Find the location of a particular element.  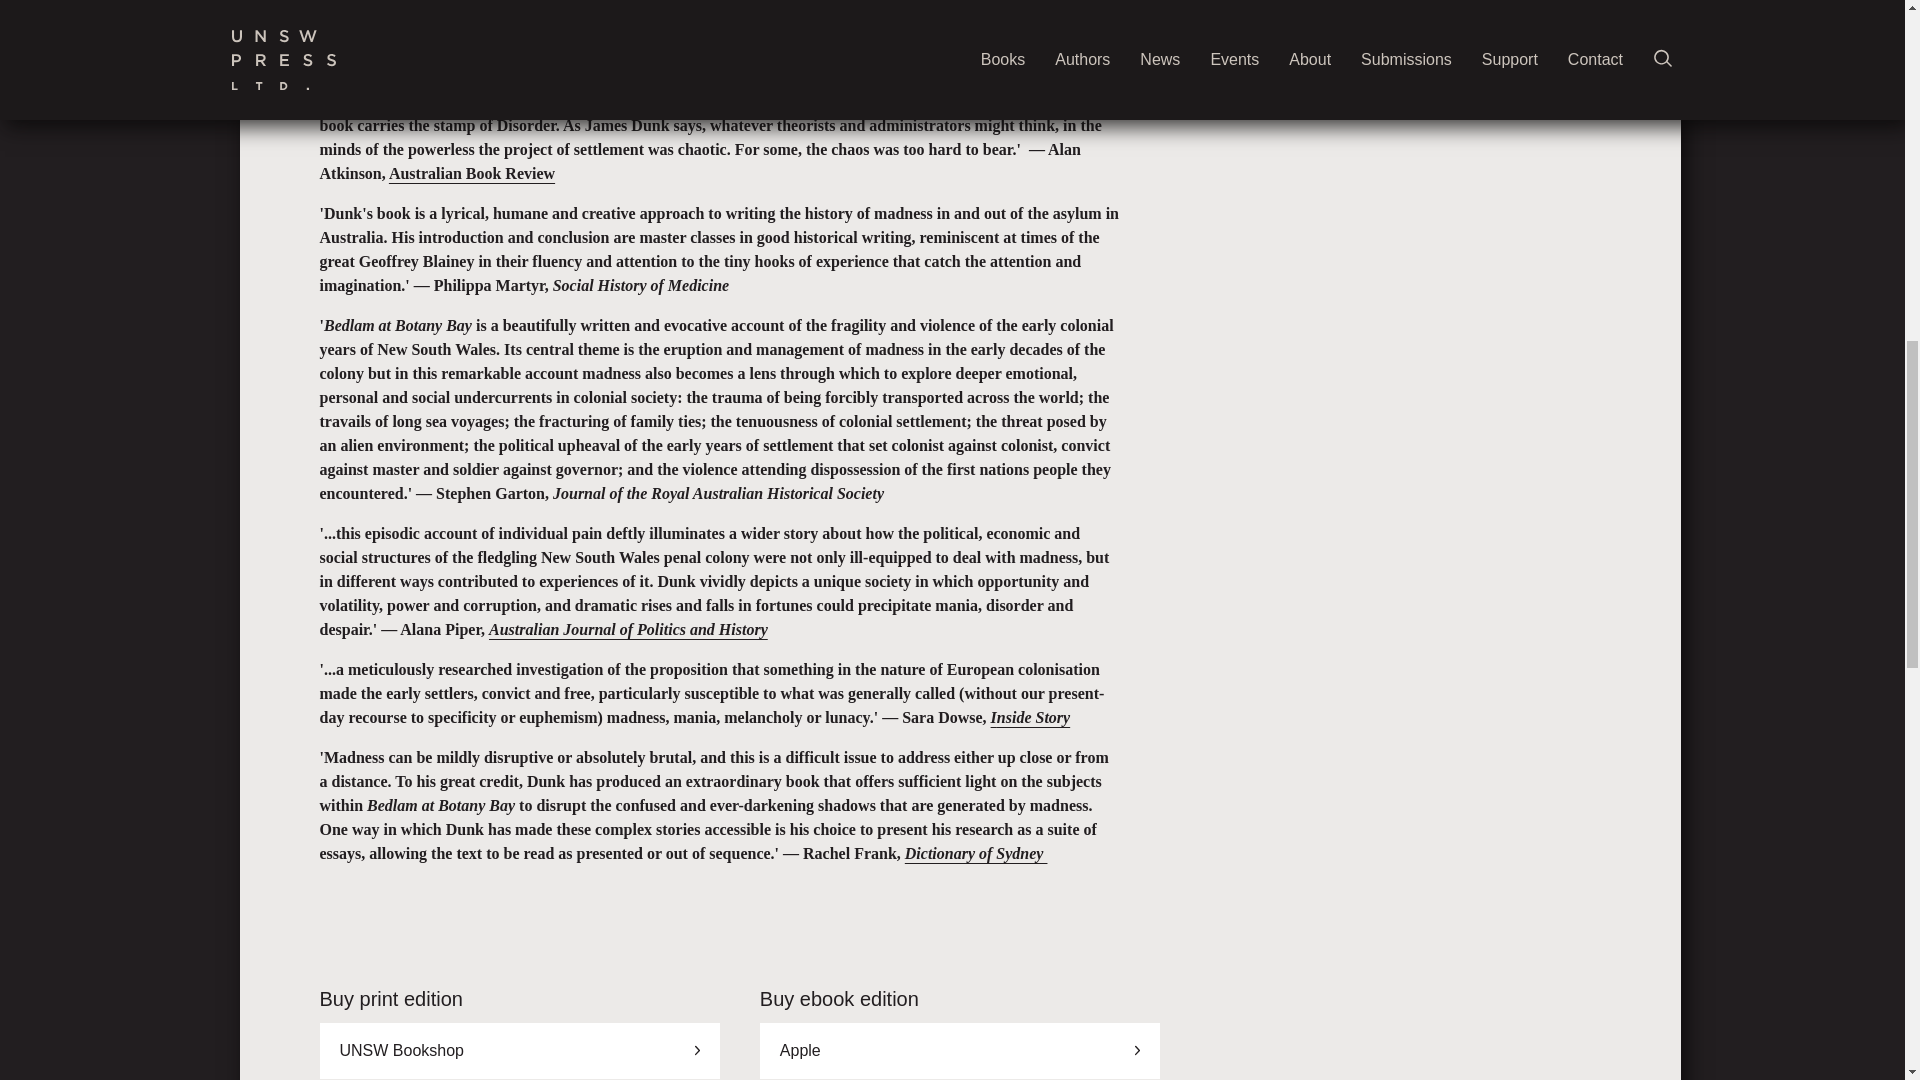

Dictionary of Sydney  is located at coordinates (976, 852).